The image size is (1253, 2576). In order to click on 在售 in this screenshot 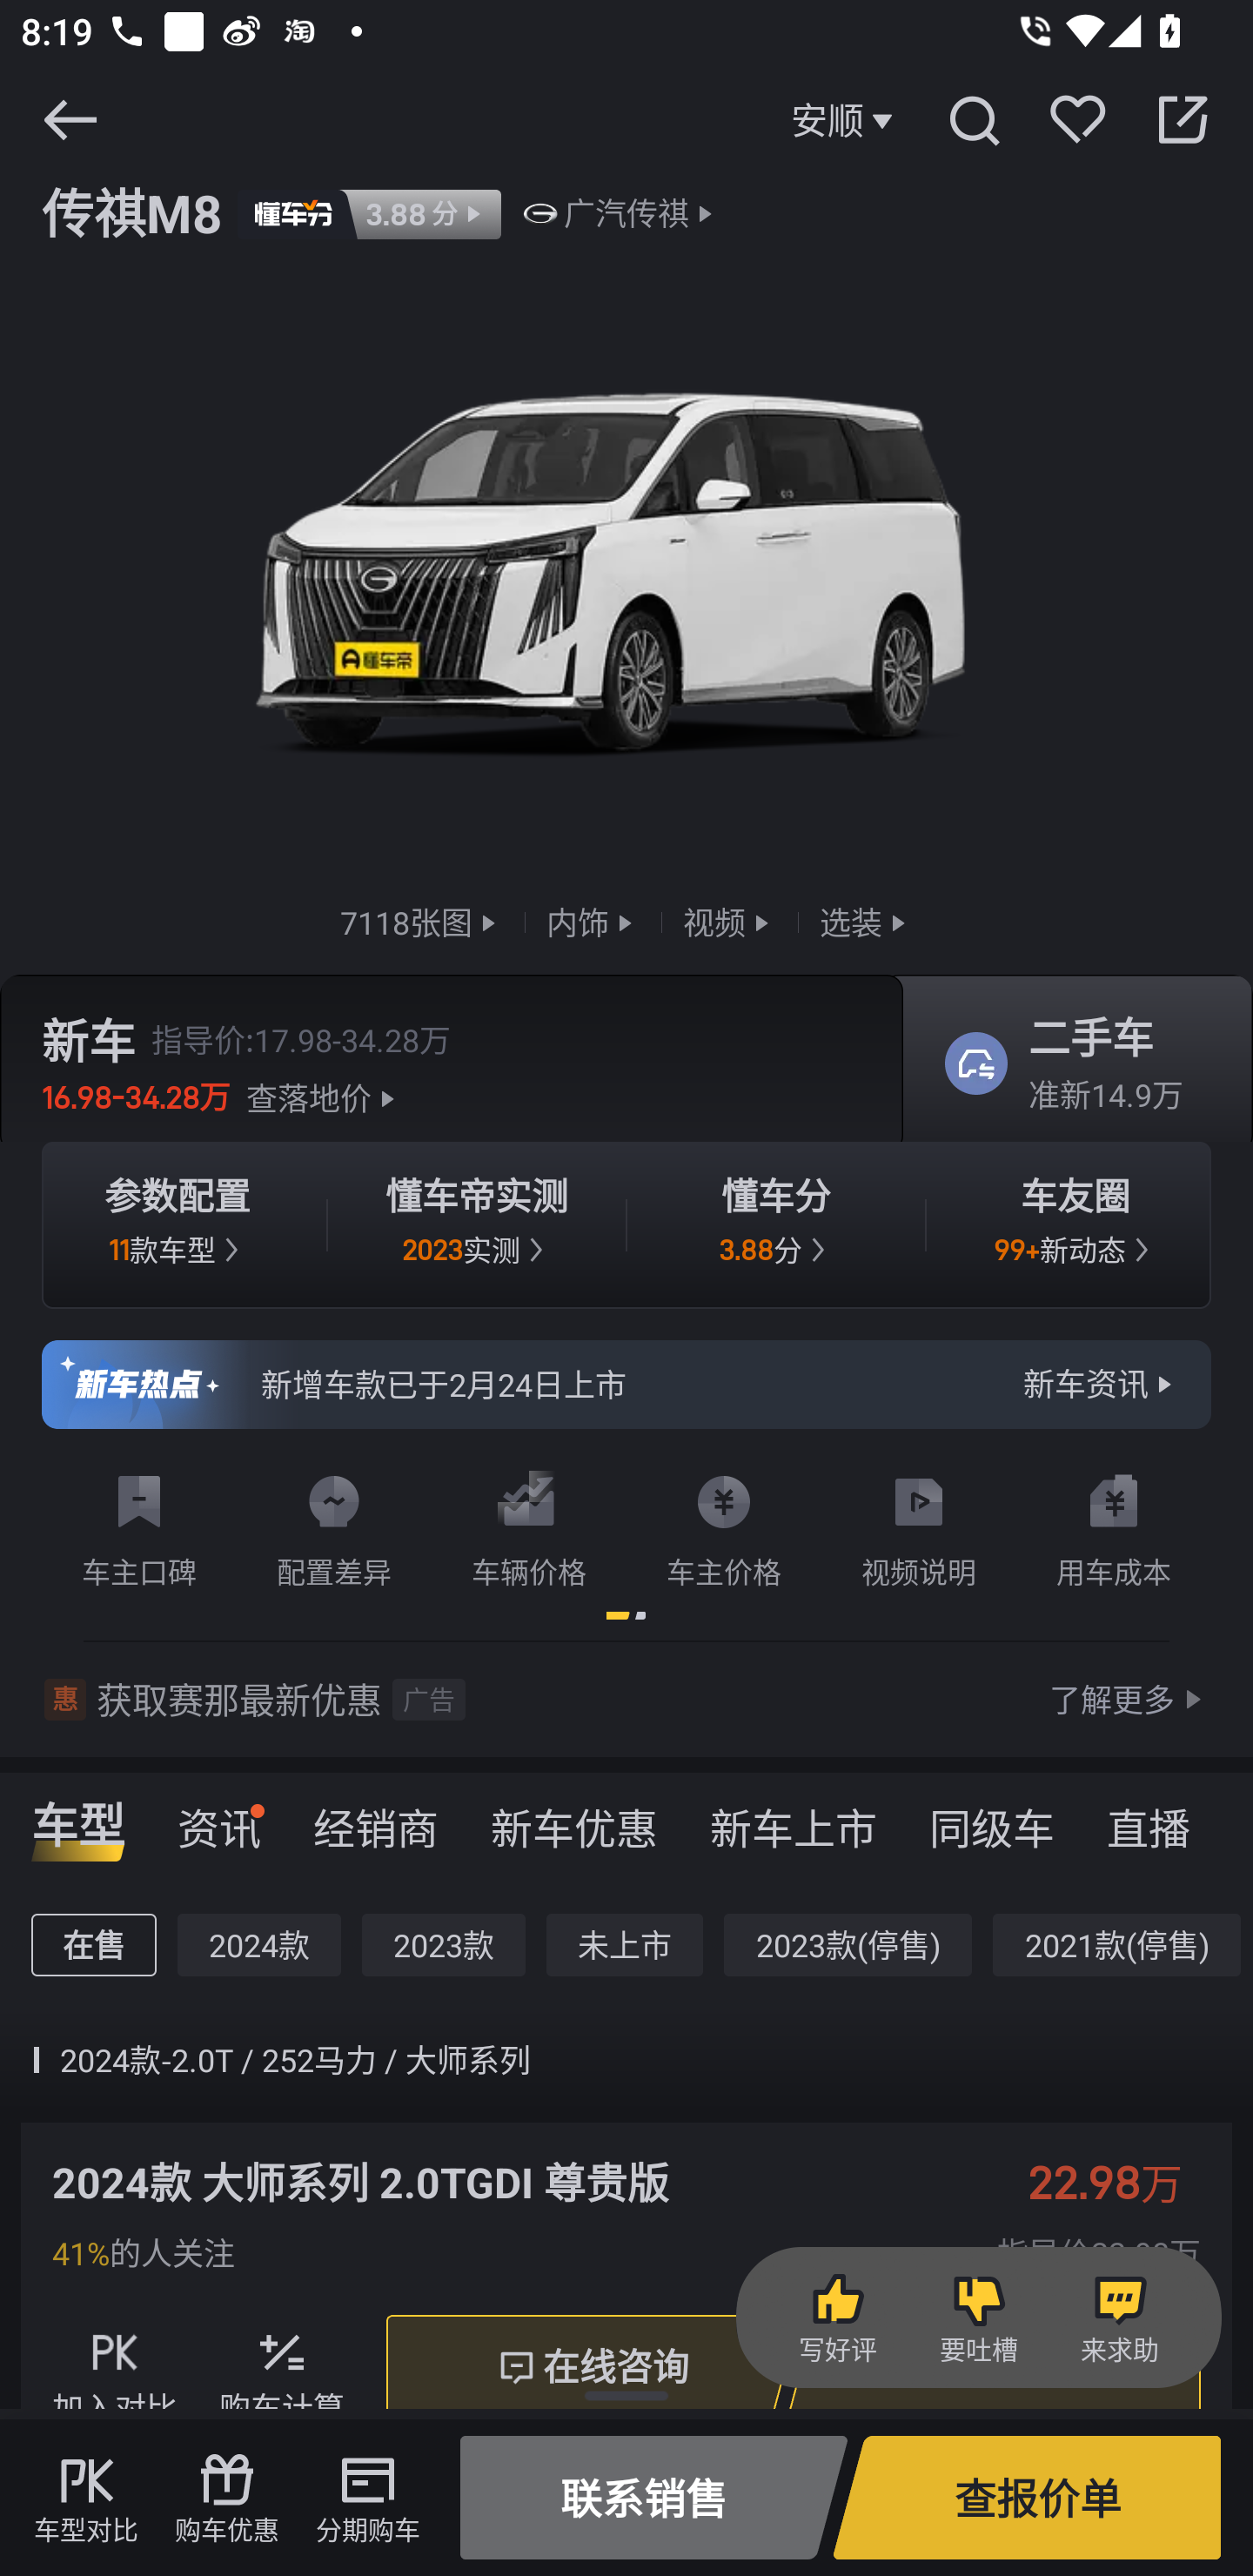, I will do `click(94, 1944)`.